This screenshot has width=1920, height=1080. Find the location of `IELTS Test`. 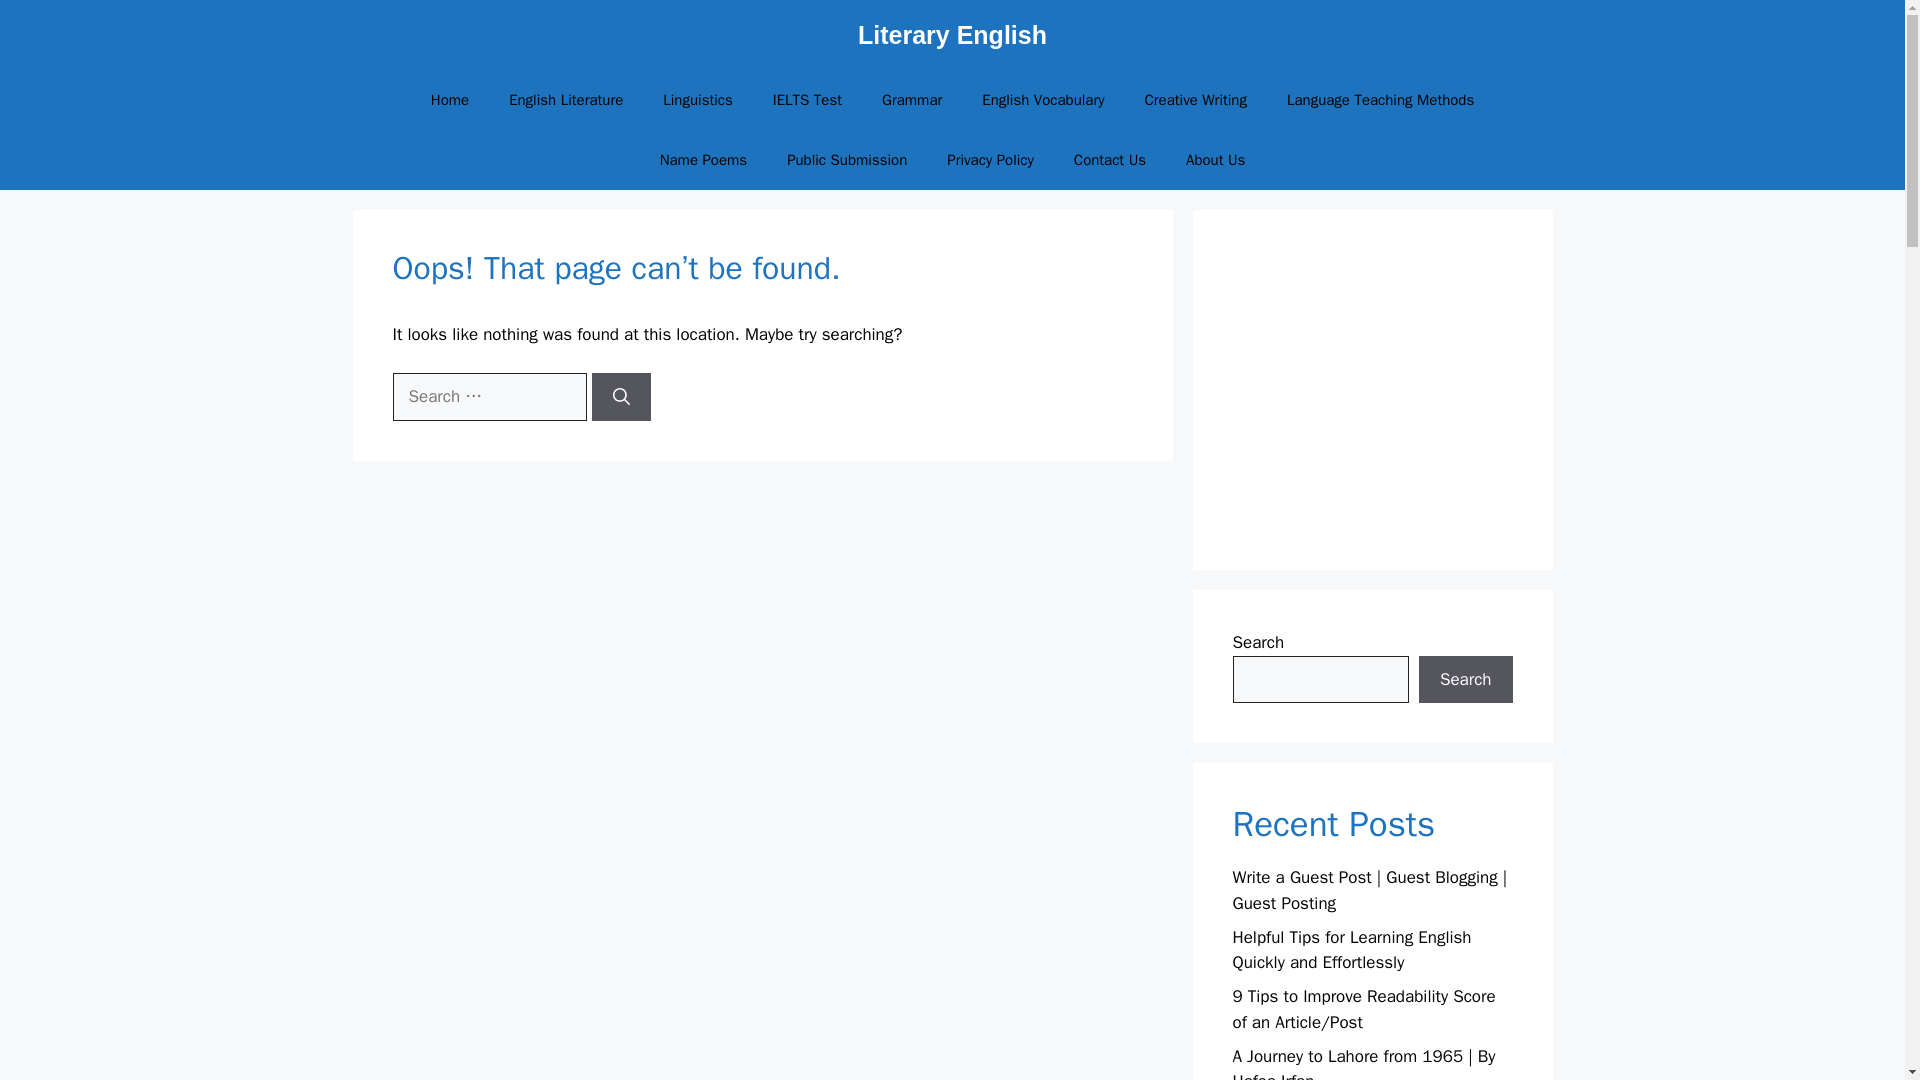

IELTS Test is located at coordinates (807, 100).